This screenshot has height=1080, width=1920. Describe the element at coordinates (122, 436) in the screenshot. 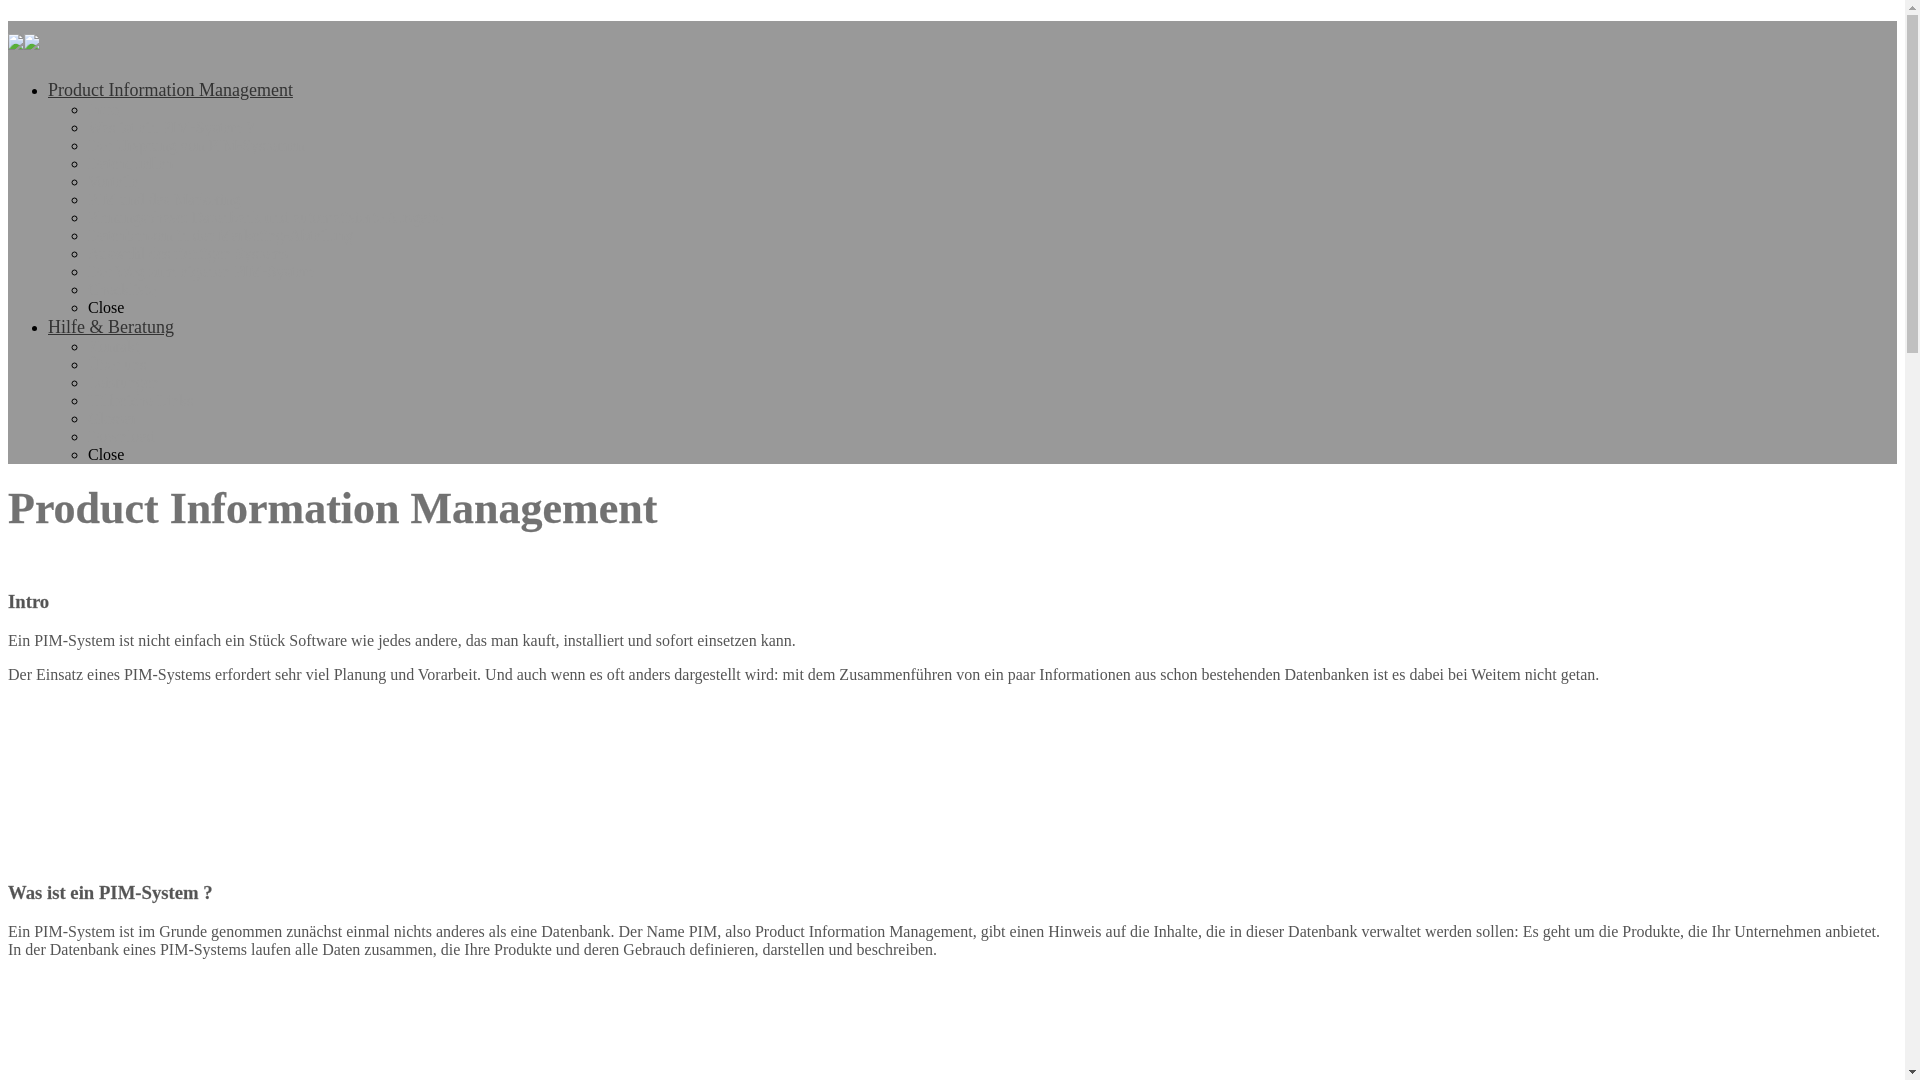

I see `Download` at that location.